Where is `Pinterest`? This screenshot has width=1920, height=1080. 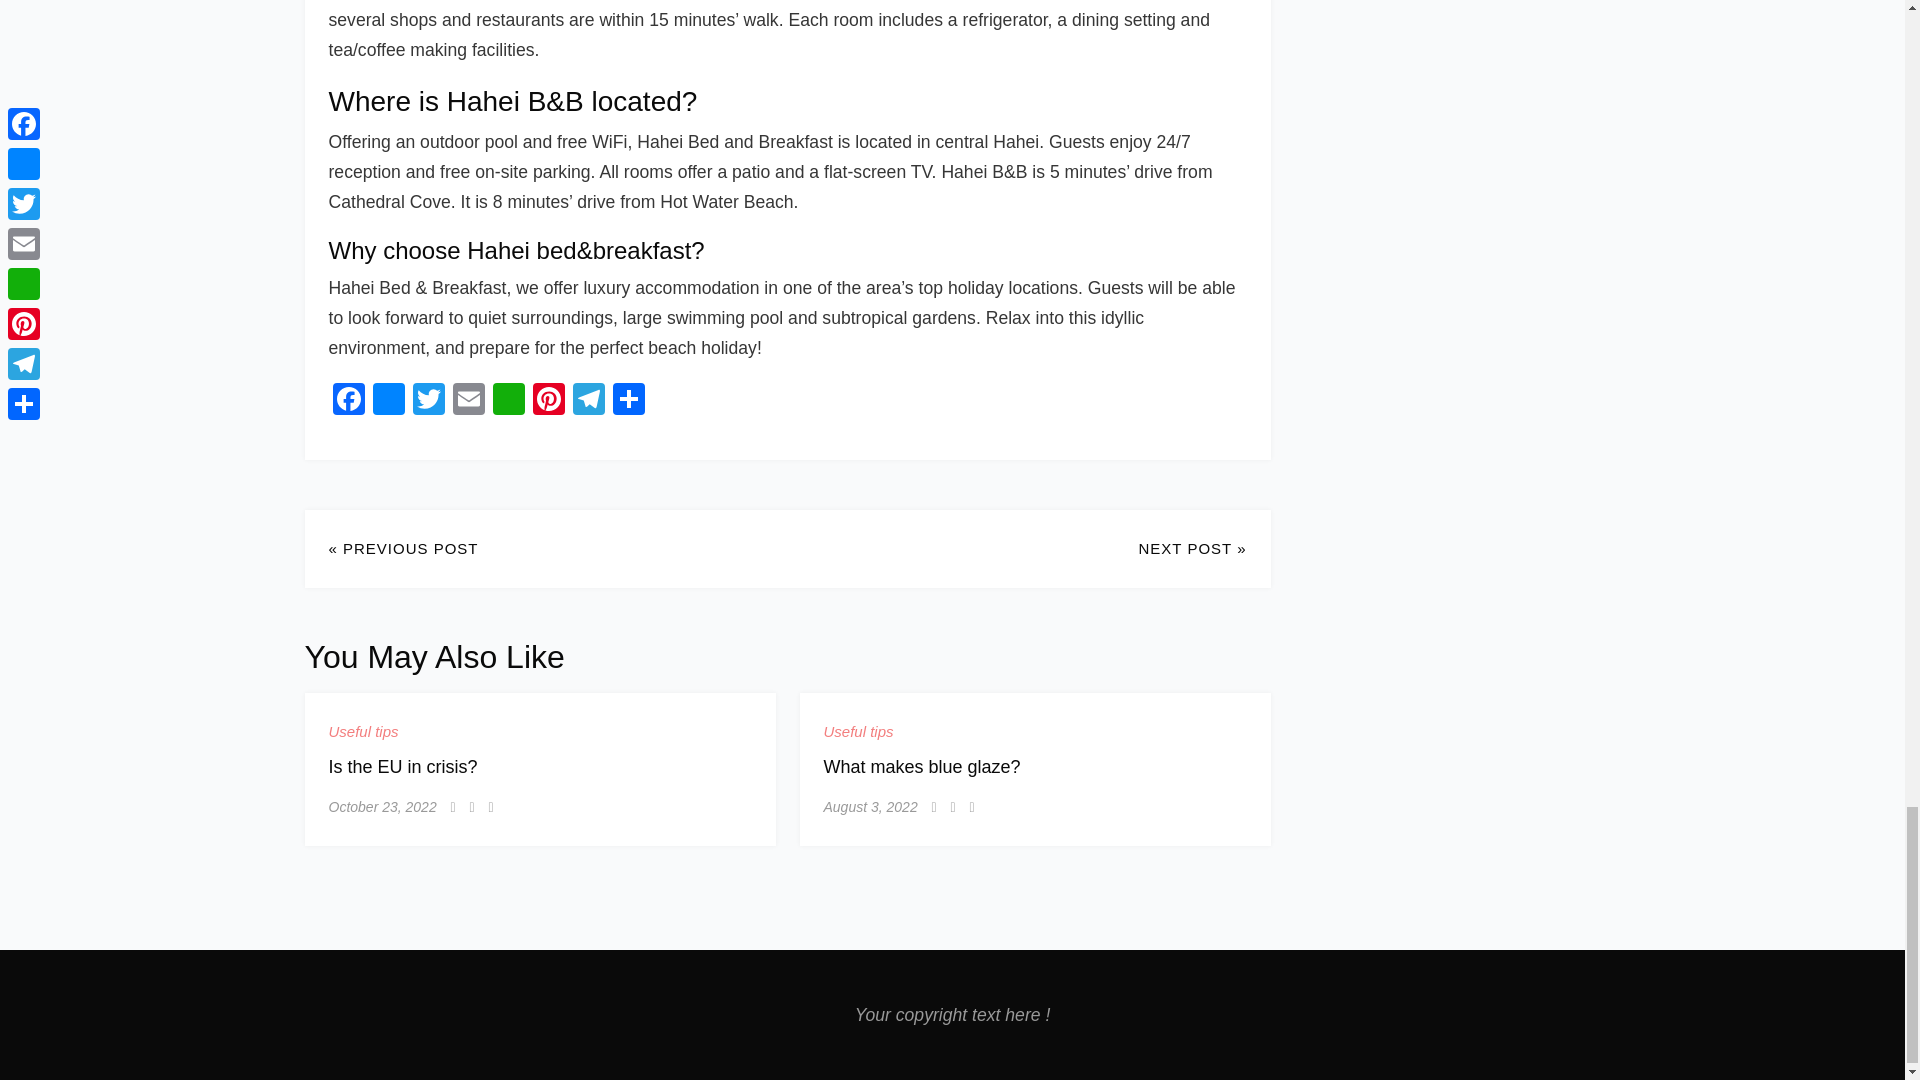
Pinterest is located at coordinates (548, 402).